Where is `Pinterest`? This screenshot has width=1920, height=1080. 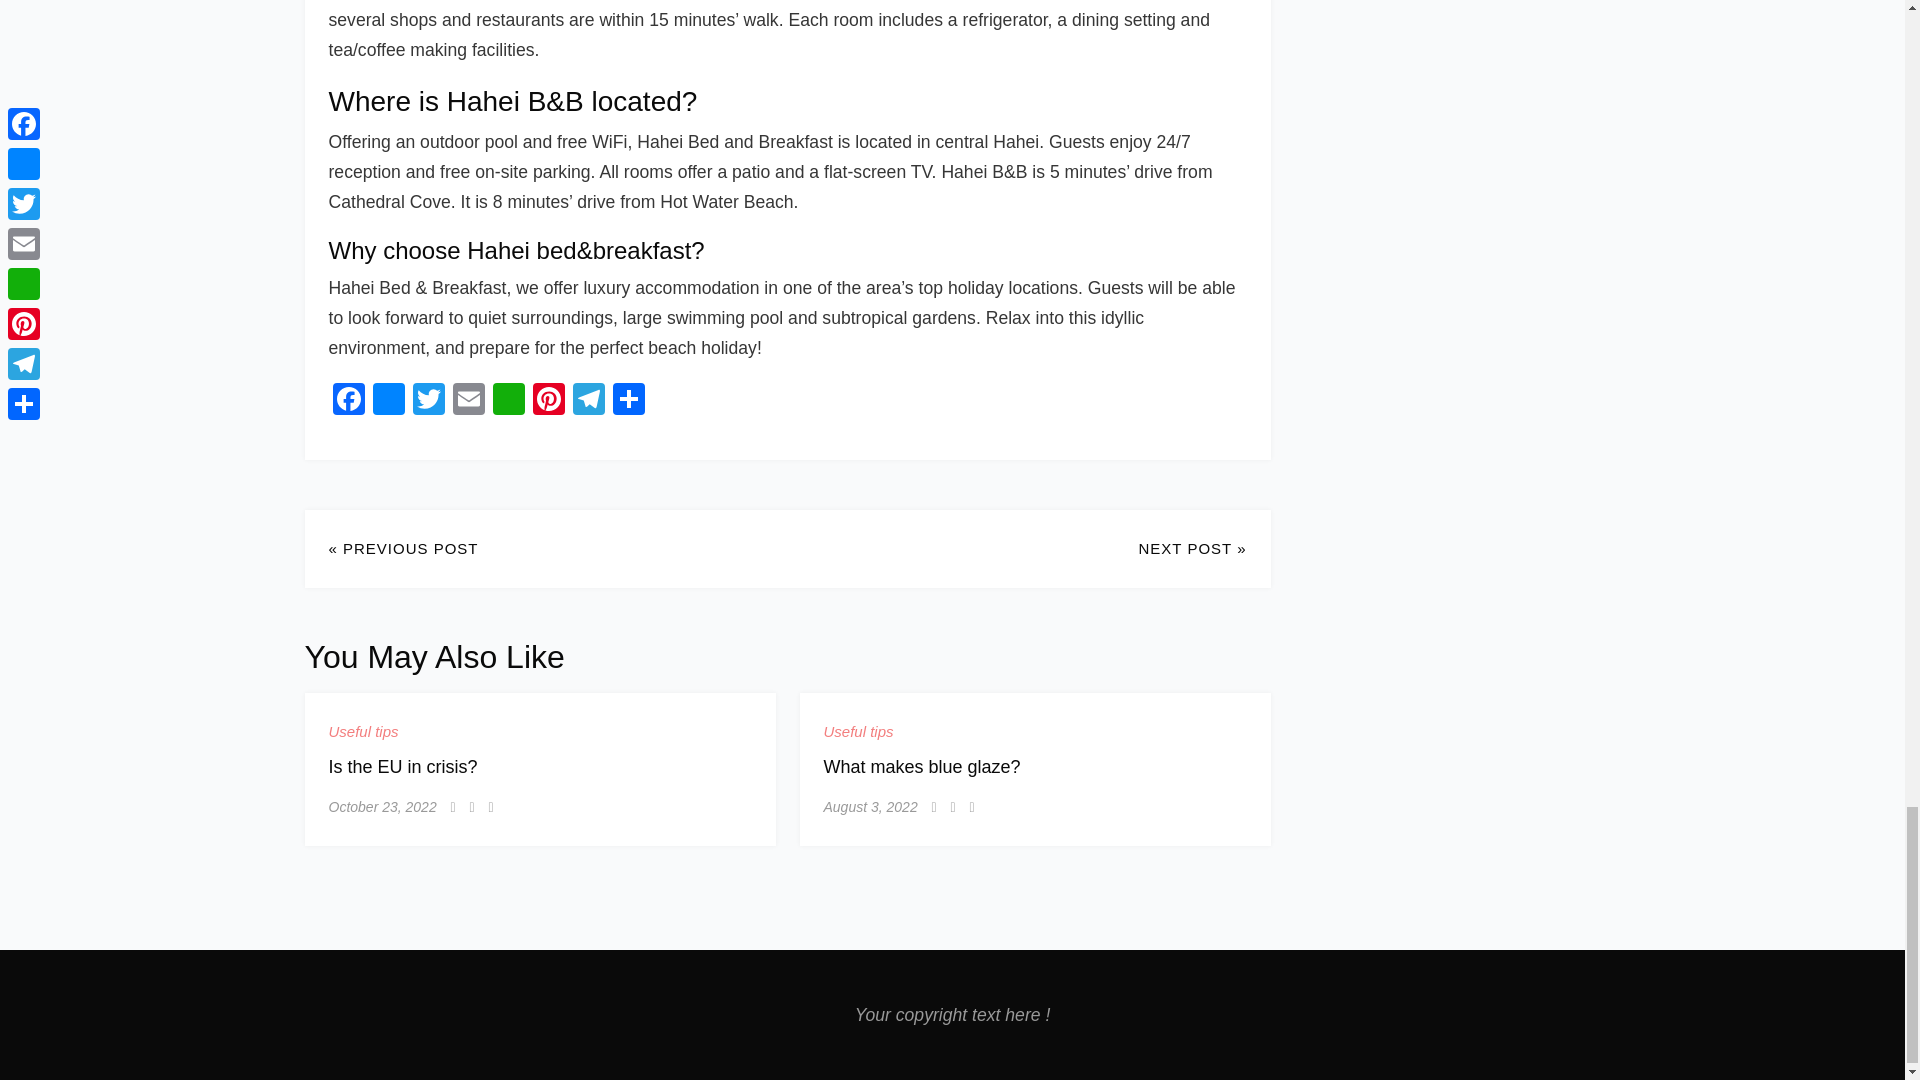
Pinterest is located at coordinates (548, 402).